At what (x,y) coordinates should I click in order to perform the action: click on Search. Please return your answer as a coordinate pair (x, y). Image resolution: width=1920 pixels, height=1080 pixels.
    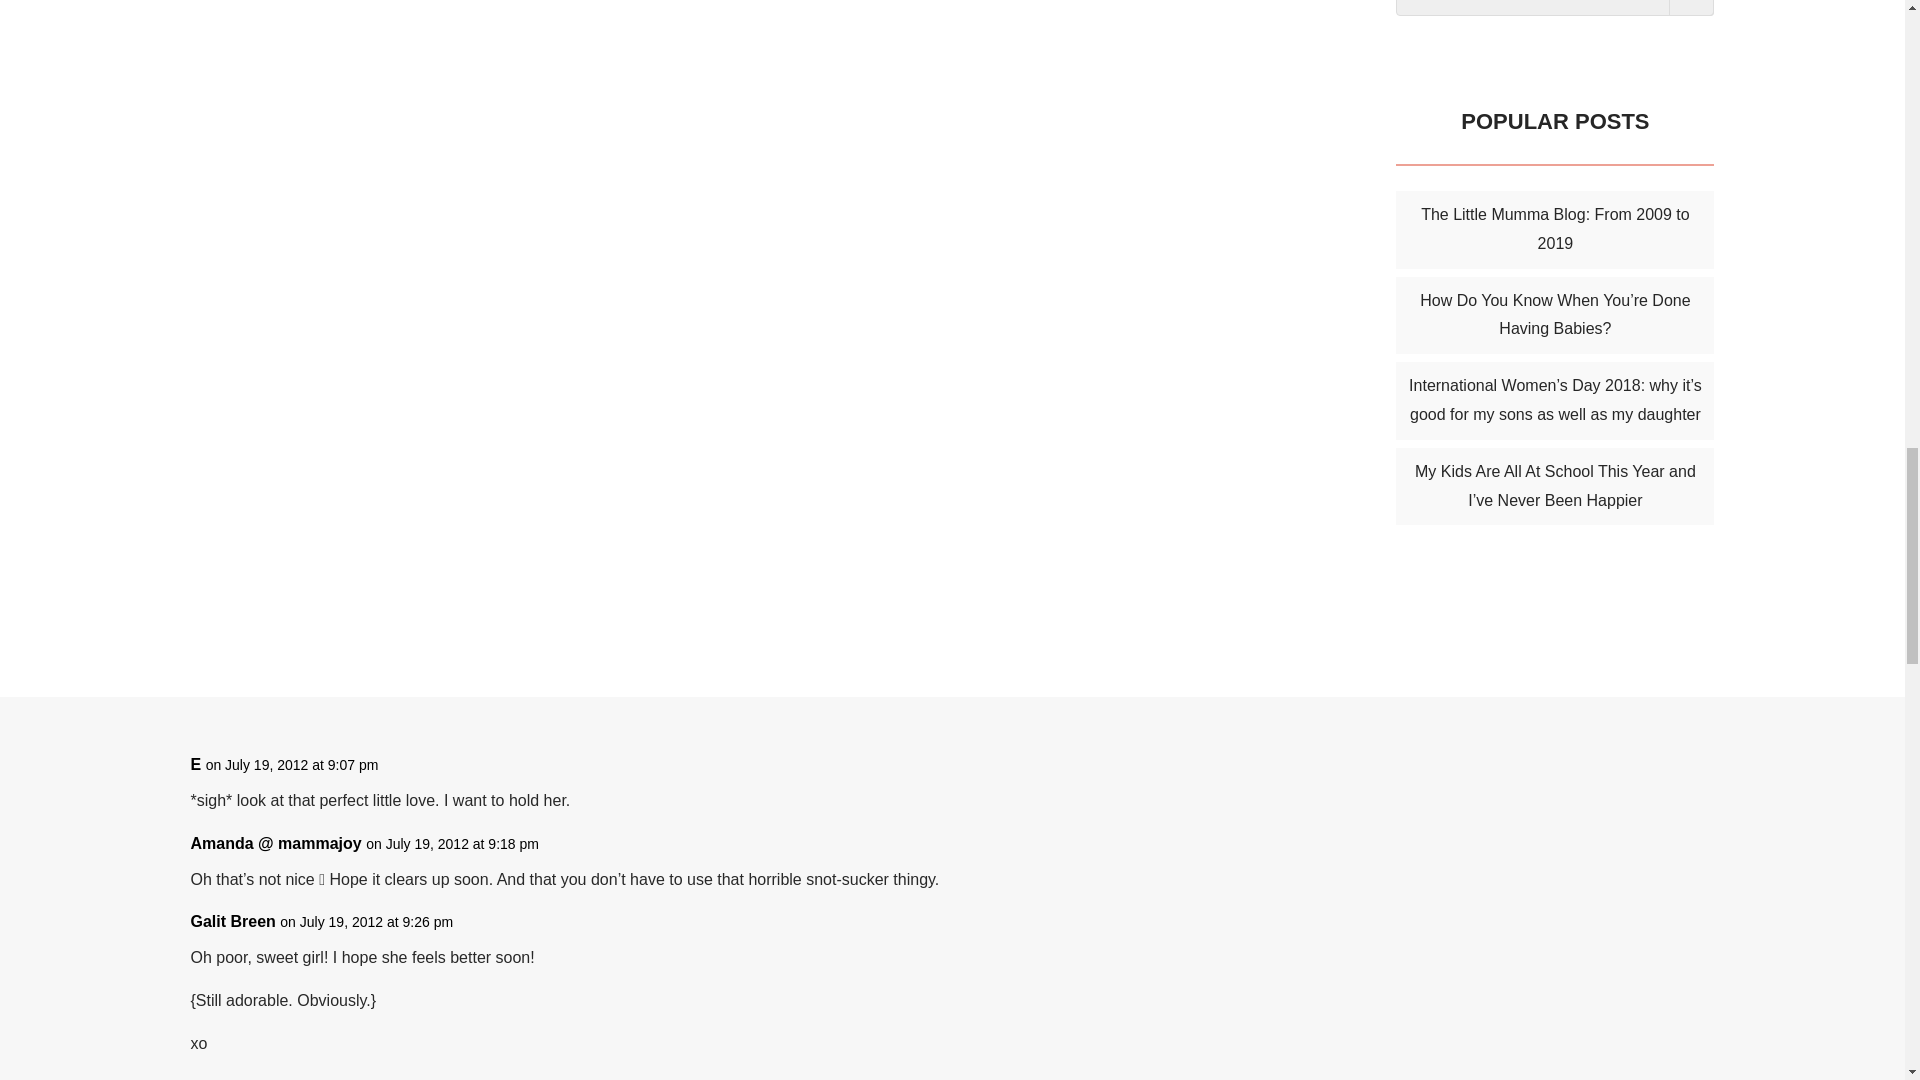
    Looking at the image, I should click on (1691, 8).